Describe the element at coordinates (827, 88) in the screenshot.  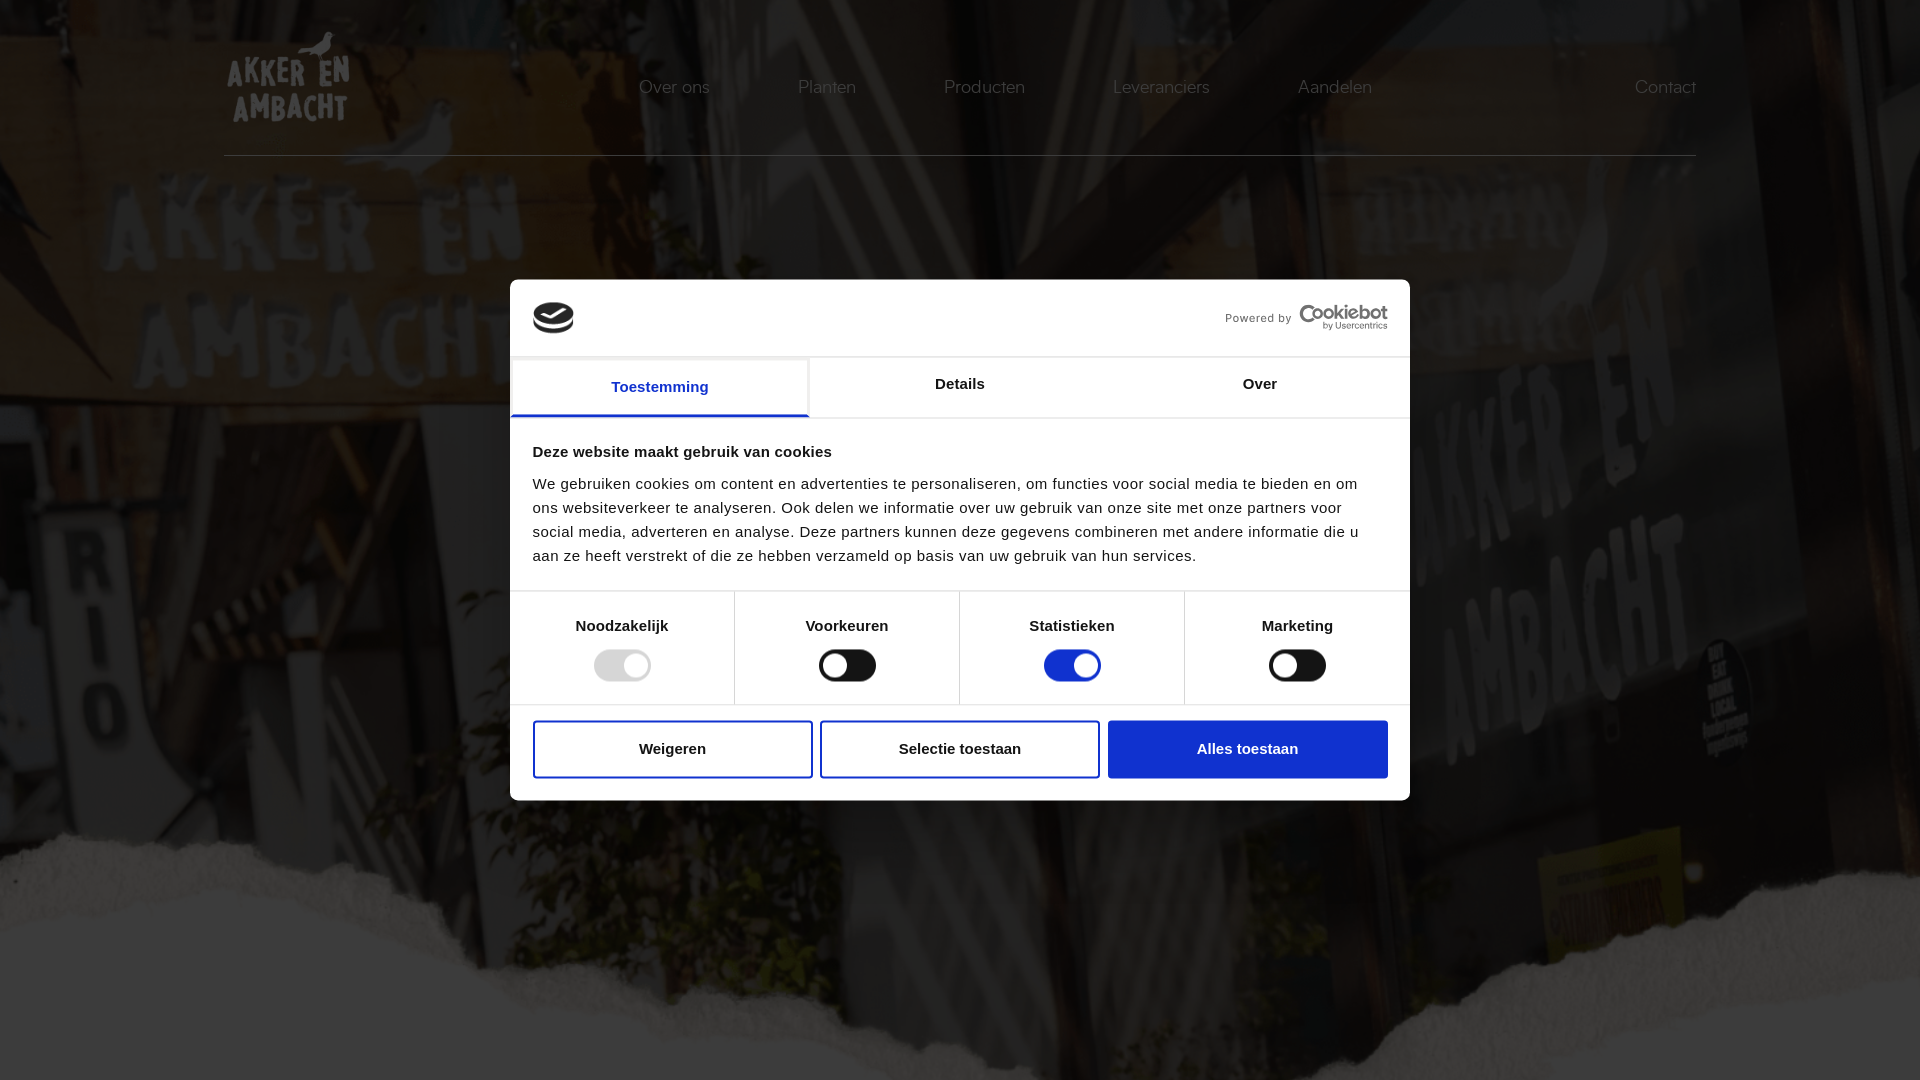
I see `Planten` at that location.